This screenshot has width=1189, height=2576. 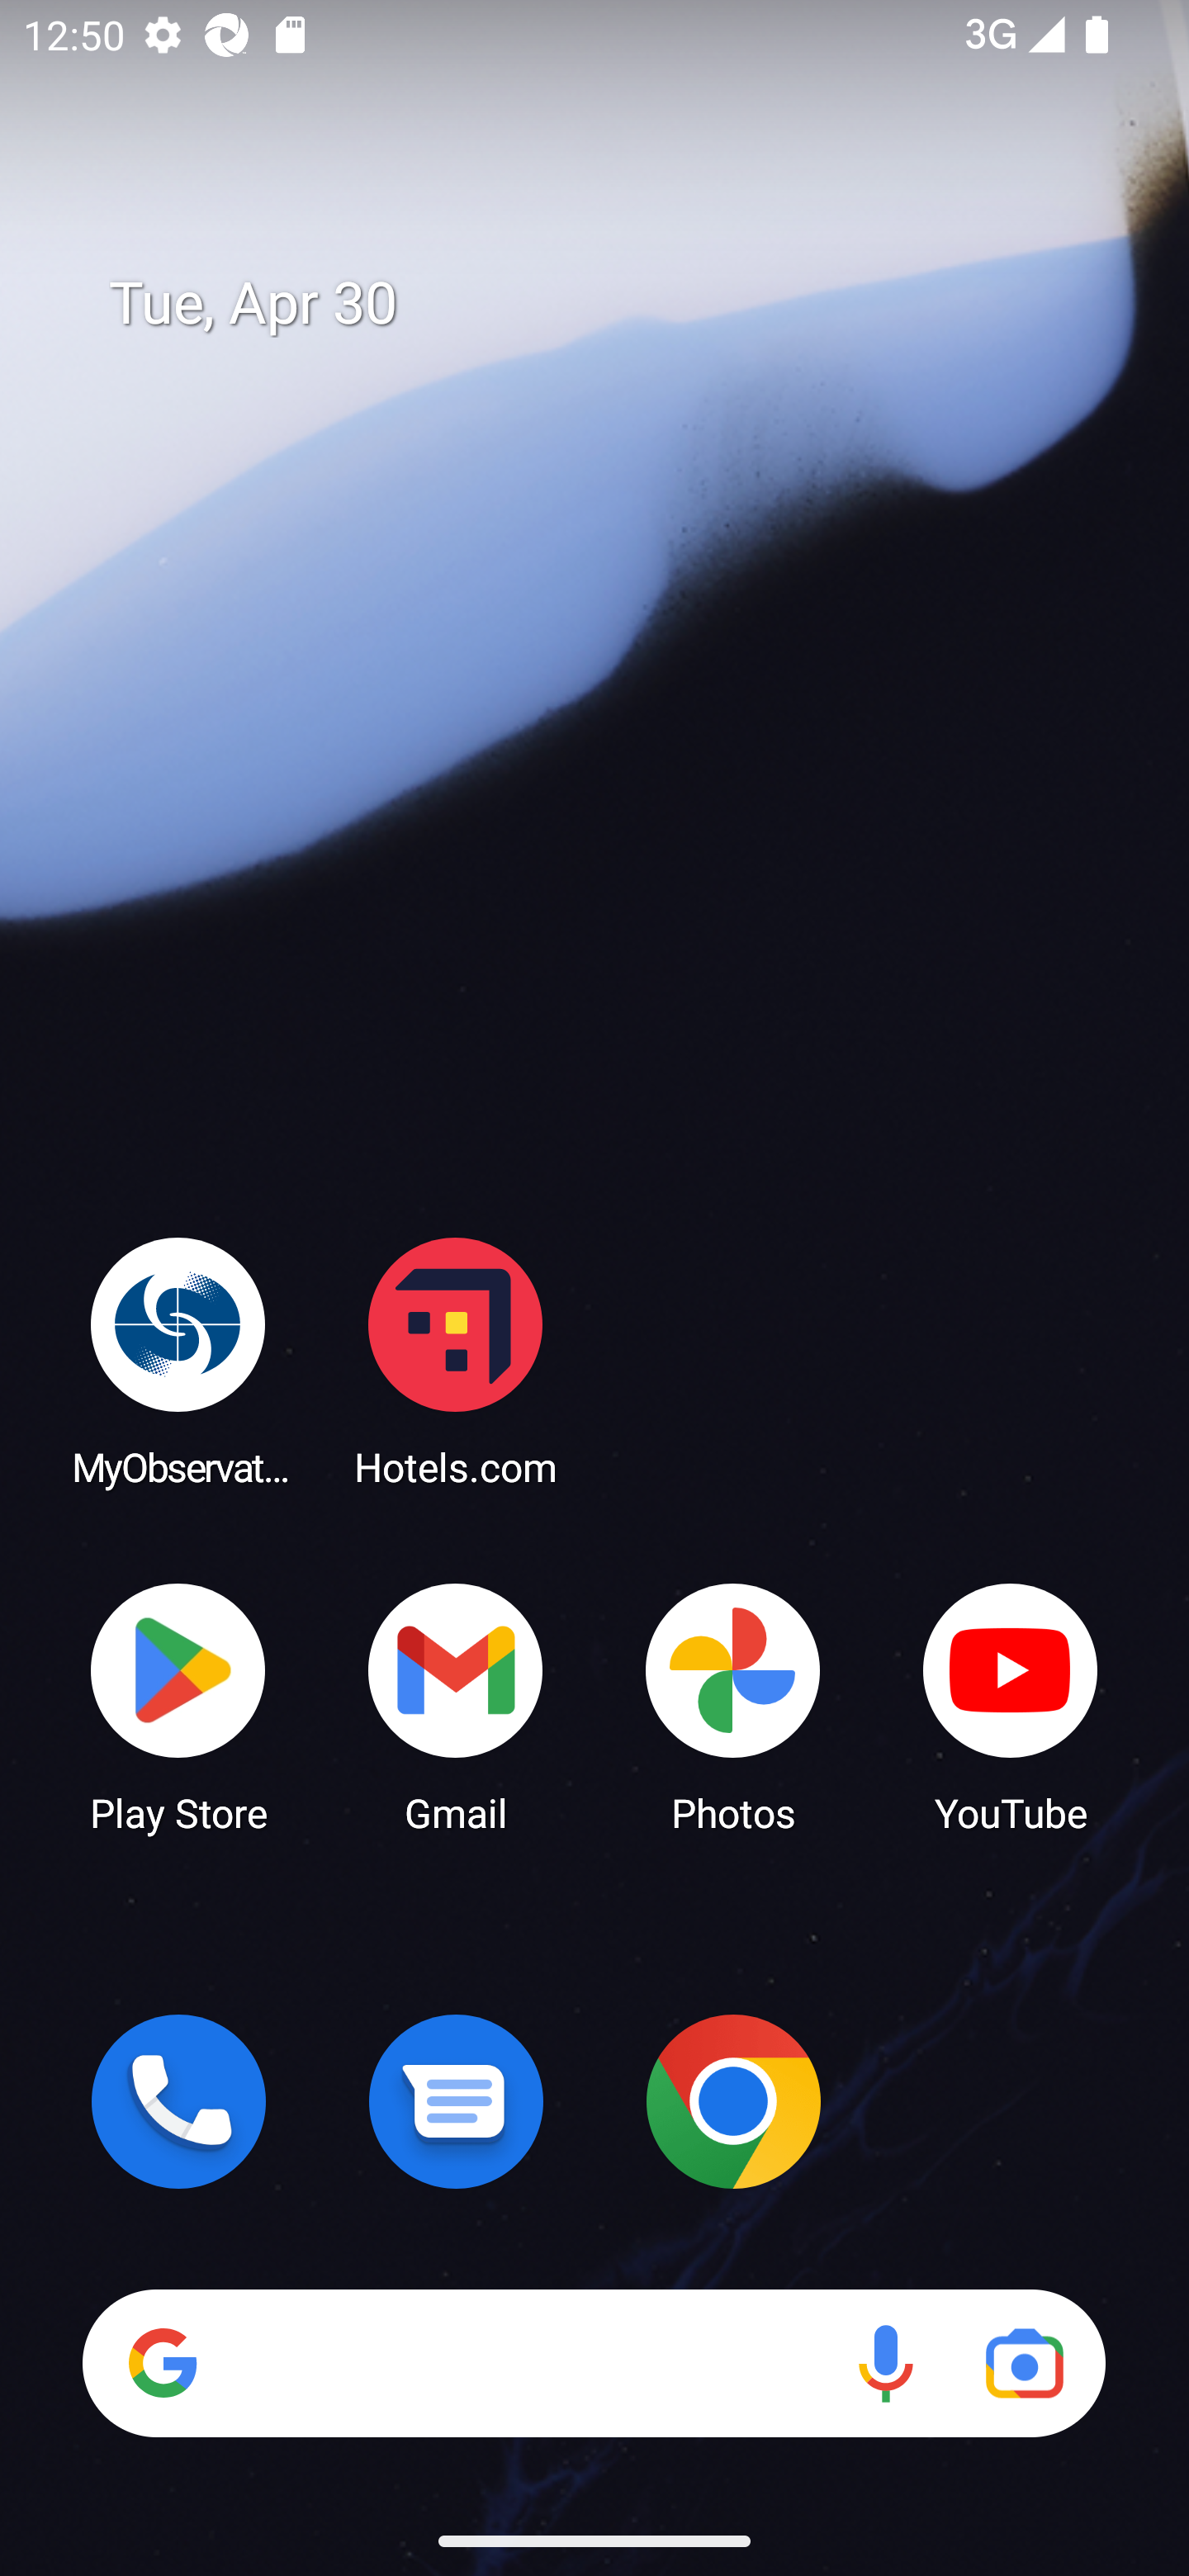 I want to click on Phone, so click(x=178, y=2101).